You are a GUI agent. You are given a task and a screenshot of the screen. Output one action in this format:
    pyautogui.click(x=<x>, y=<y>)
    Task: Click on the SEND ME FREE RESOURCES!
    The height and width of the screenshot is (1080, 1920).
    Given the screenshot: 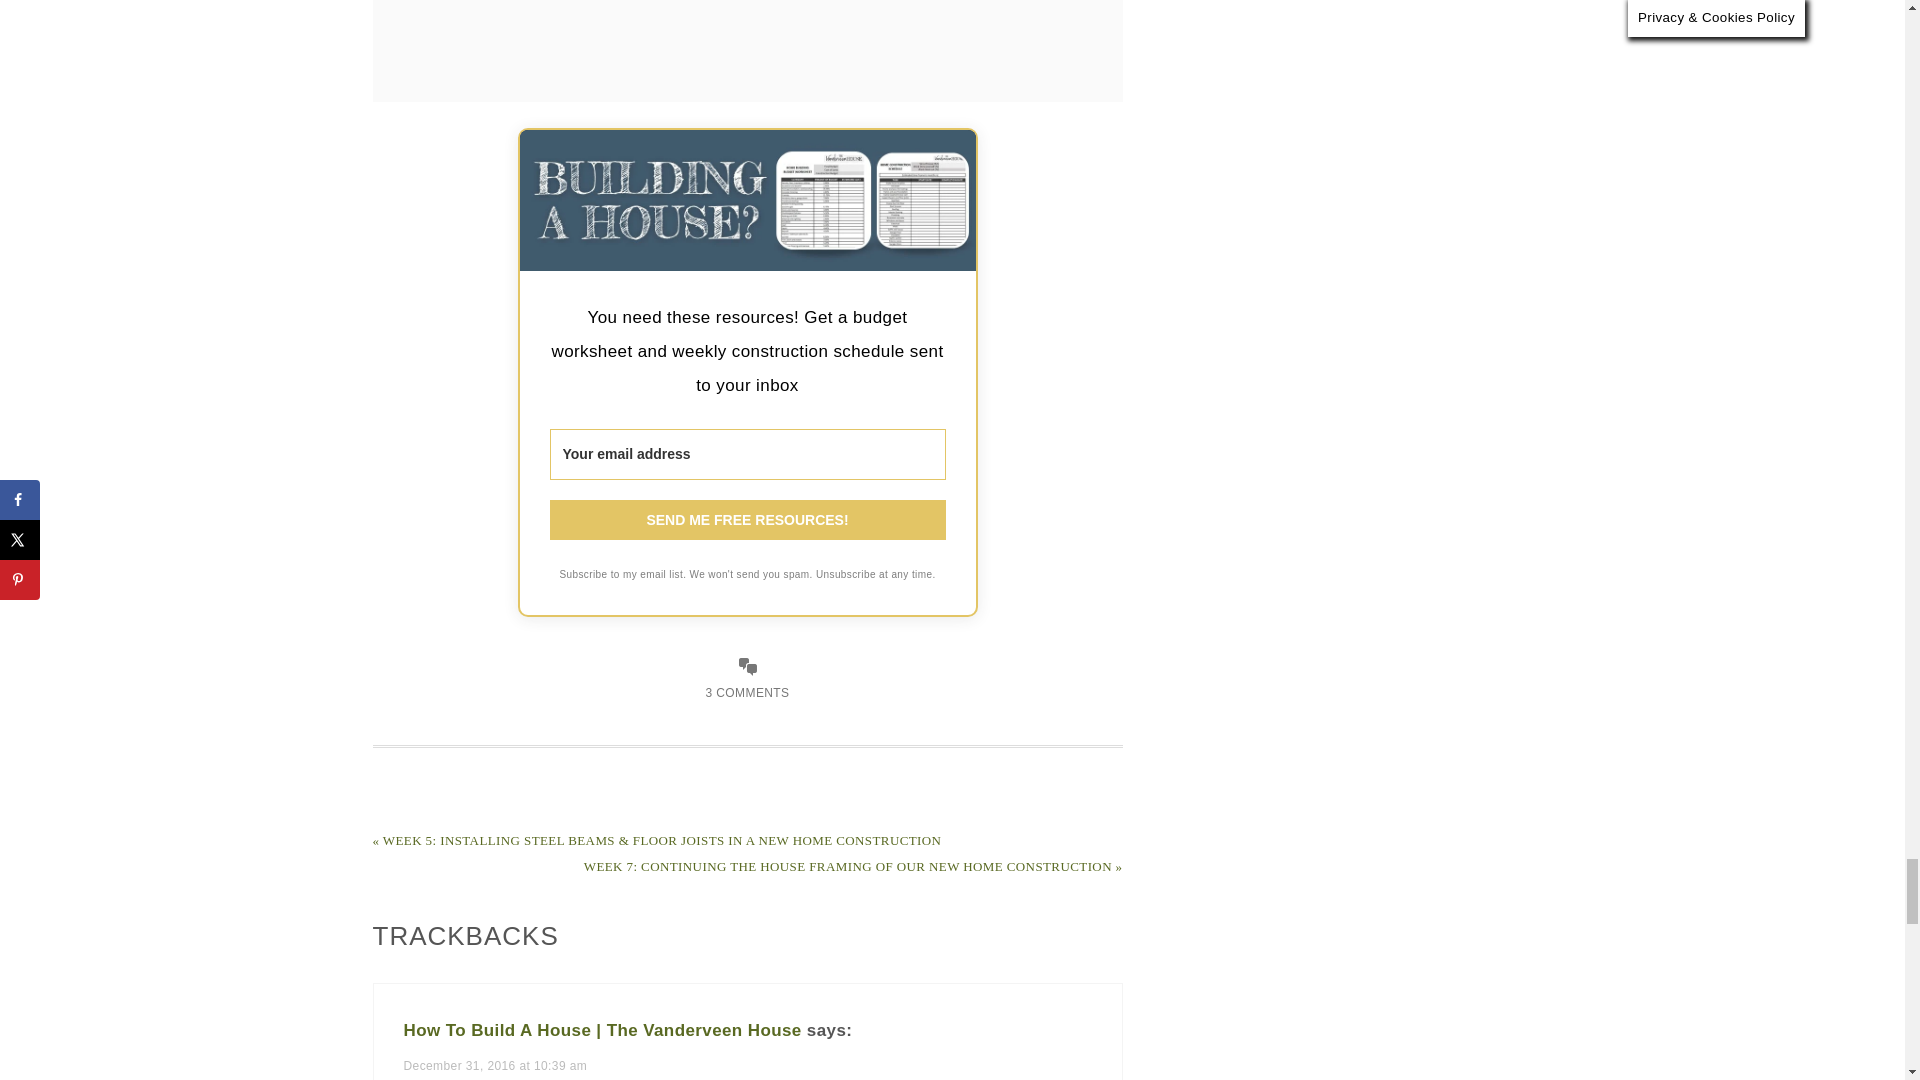 What is the action you would take?
    pyautogui.click(x=748, y=520)
    